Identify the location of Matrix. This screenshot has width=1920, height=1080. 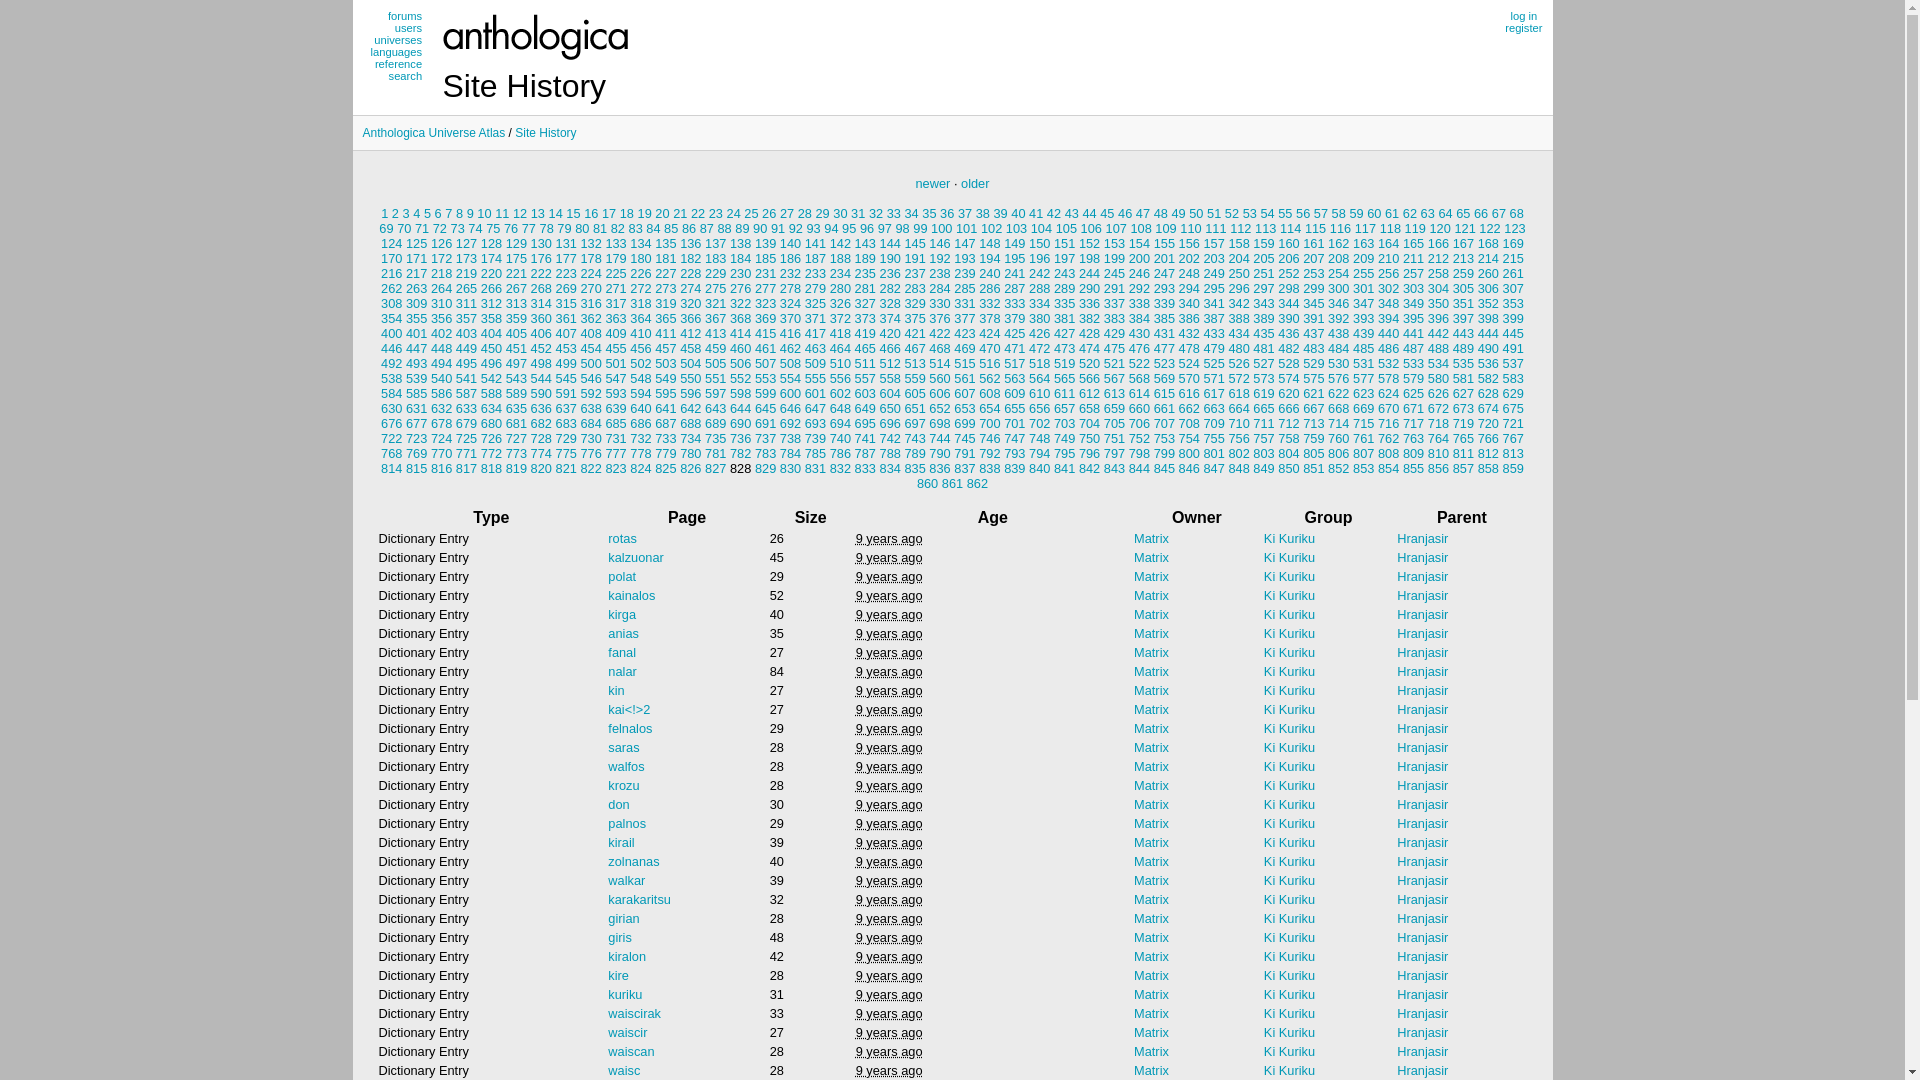
(1152, 558).